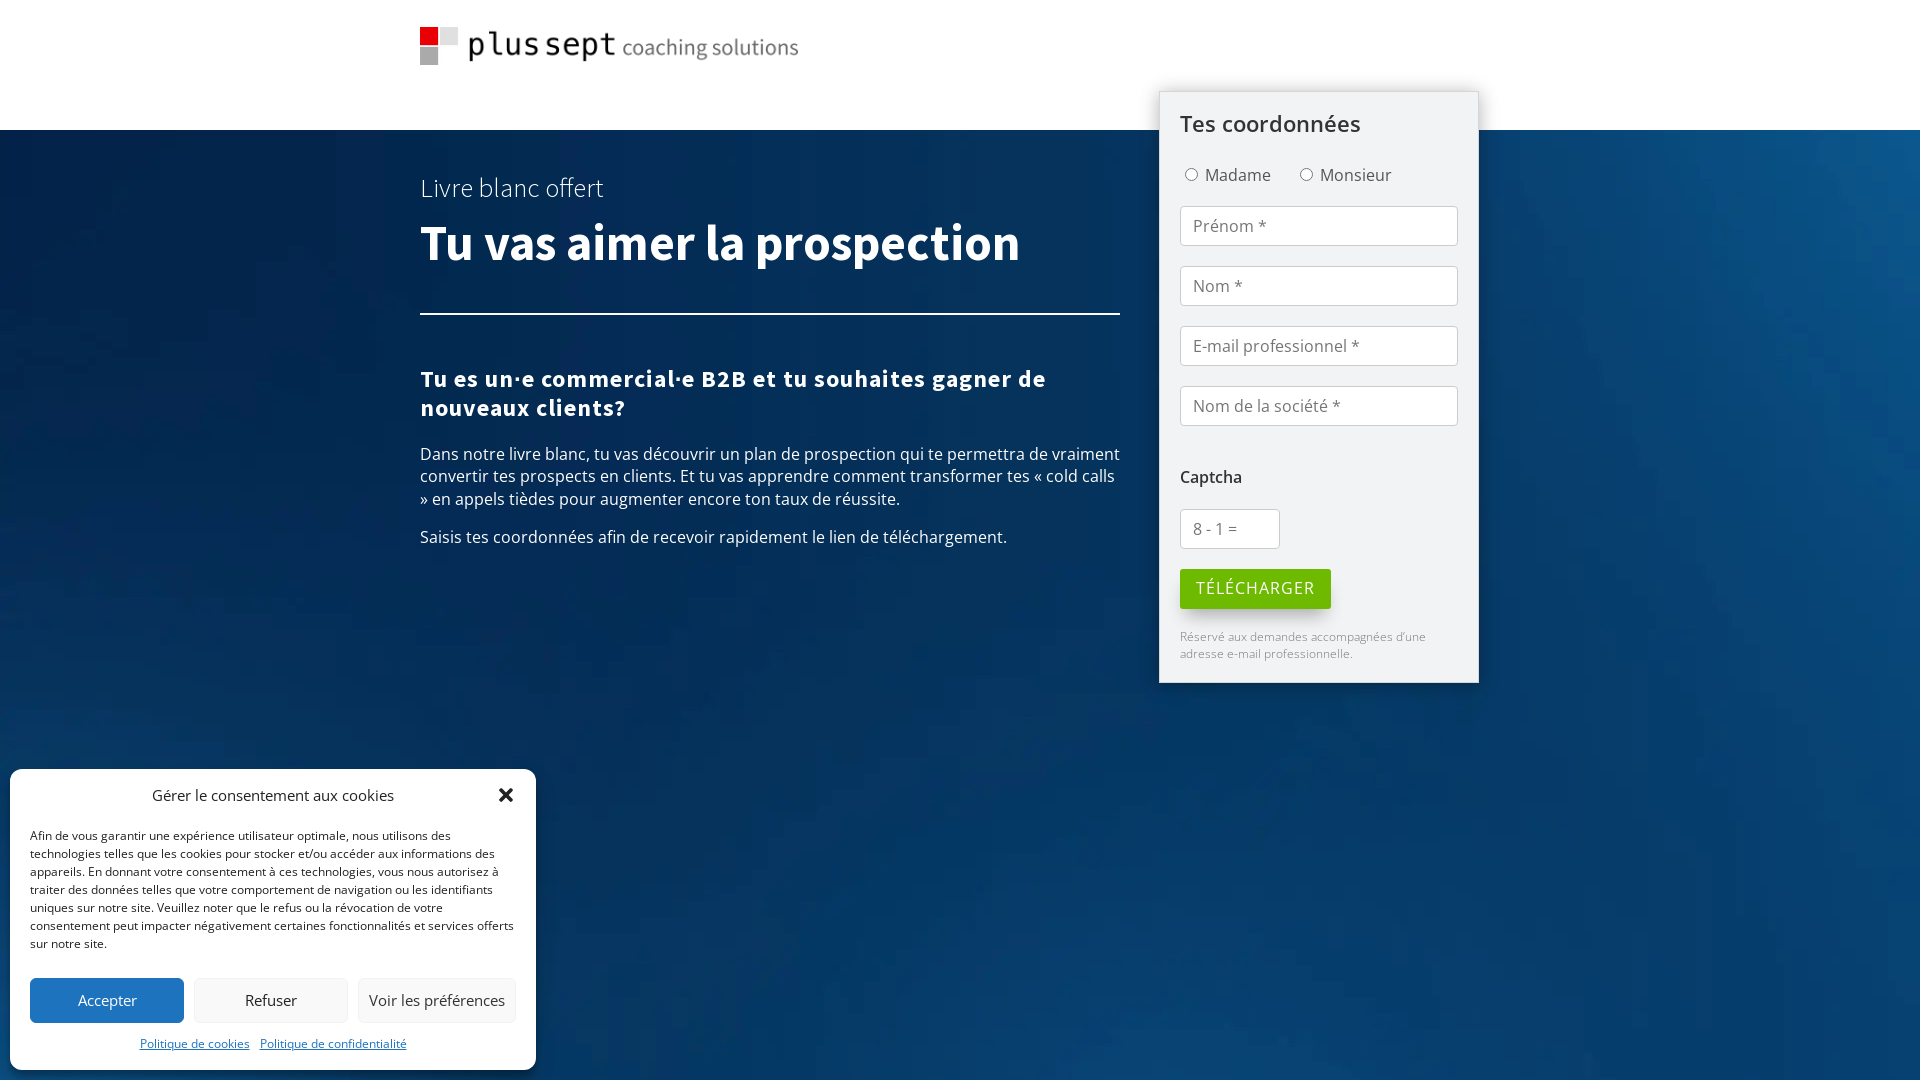 The height and width of the screenshot is (1080, 1920). I want to click on coachingsolutions-dark-1L, so click(609, 46).